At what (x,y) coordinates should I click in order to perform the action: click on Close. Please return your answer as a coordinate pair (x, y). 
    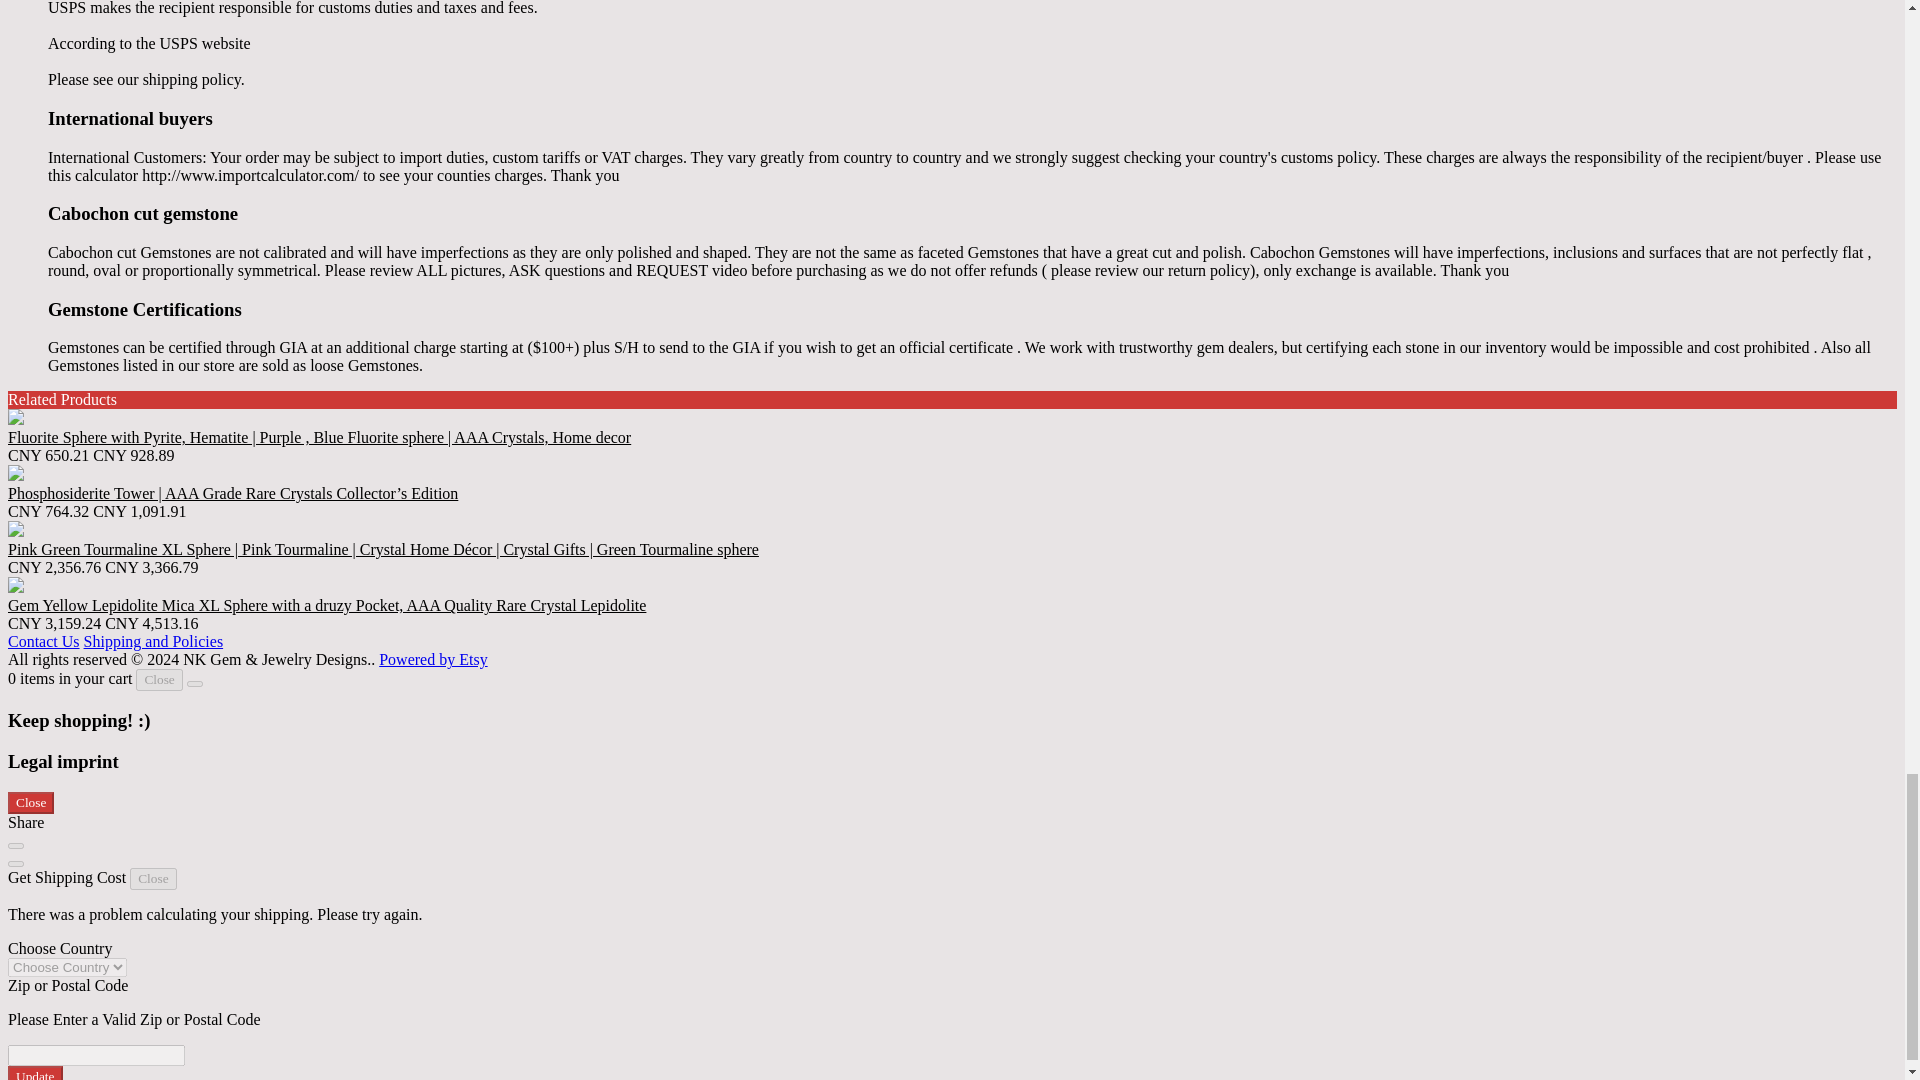
    Looking at the image, I should click on (159, 680).